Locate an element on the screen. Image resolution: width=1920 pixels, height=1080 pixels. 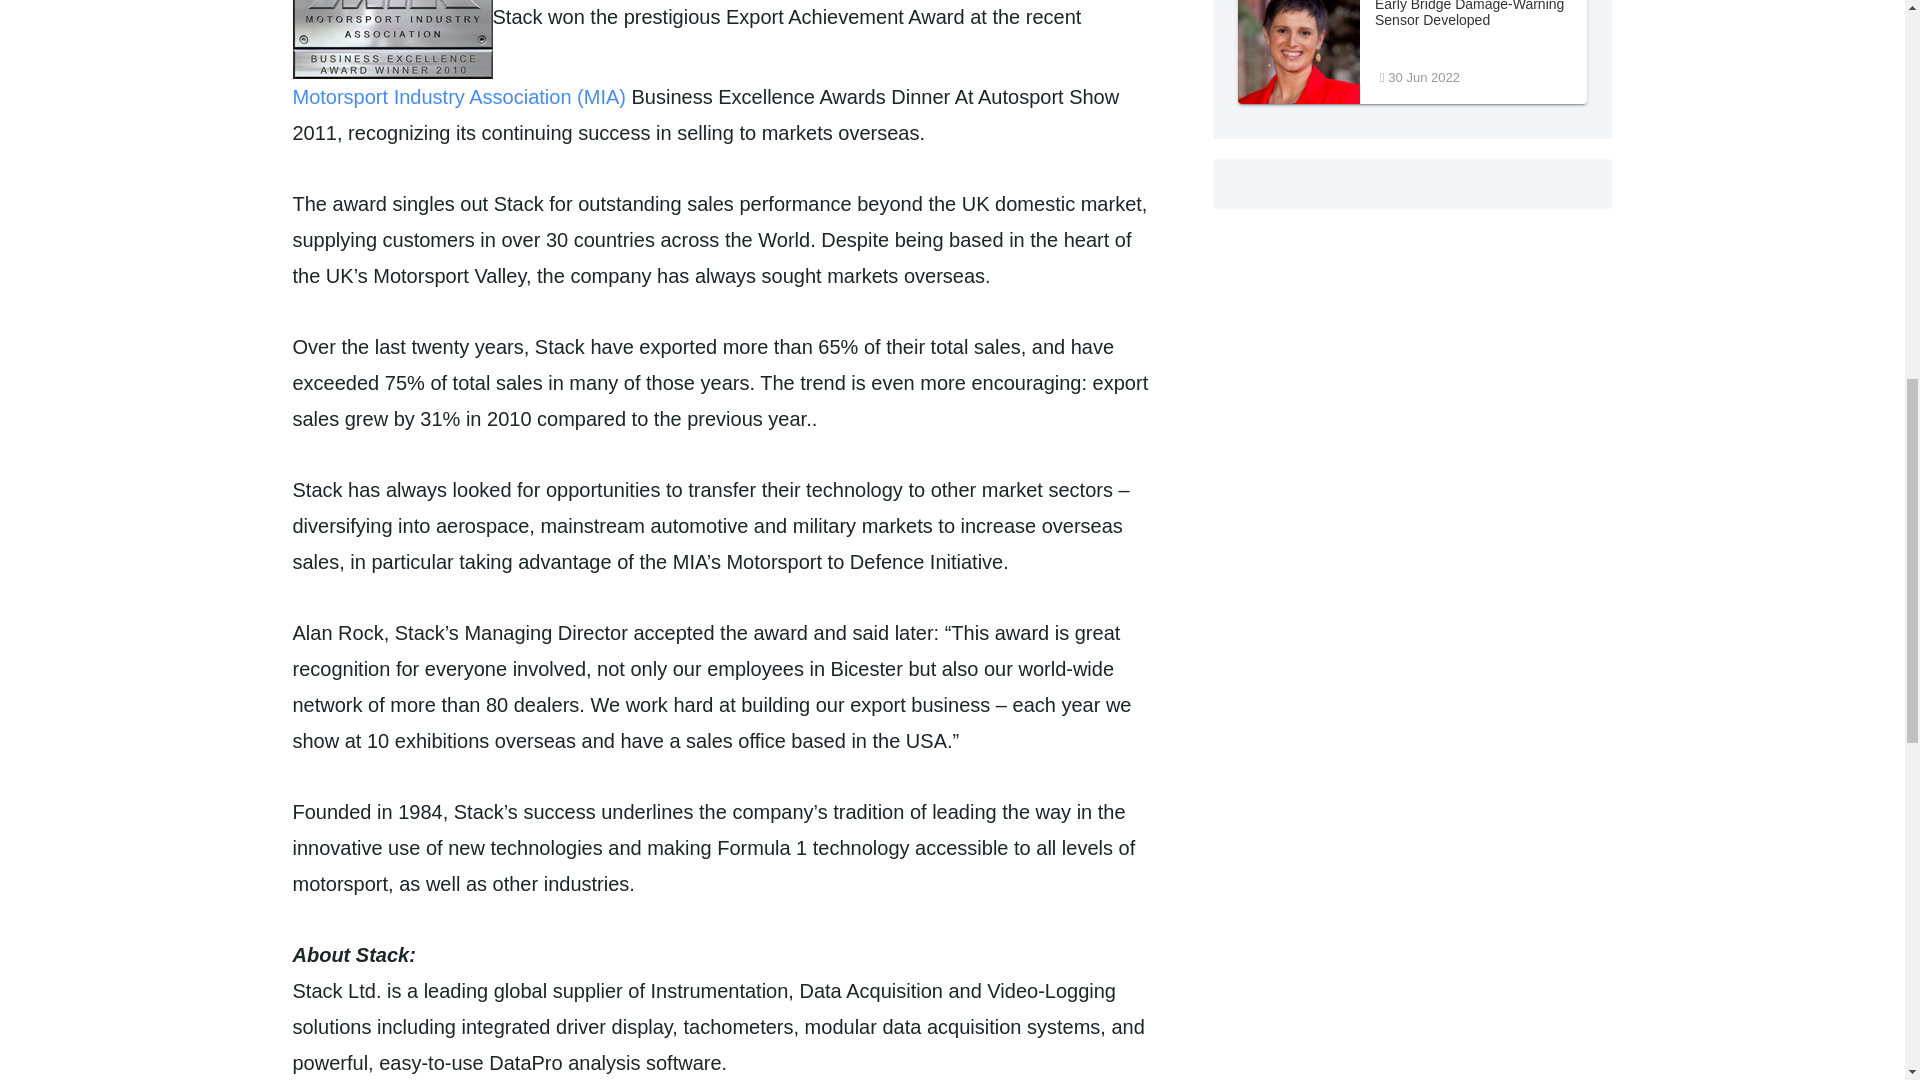
business excellence award is located at coordinates (1412, 52).